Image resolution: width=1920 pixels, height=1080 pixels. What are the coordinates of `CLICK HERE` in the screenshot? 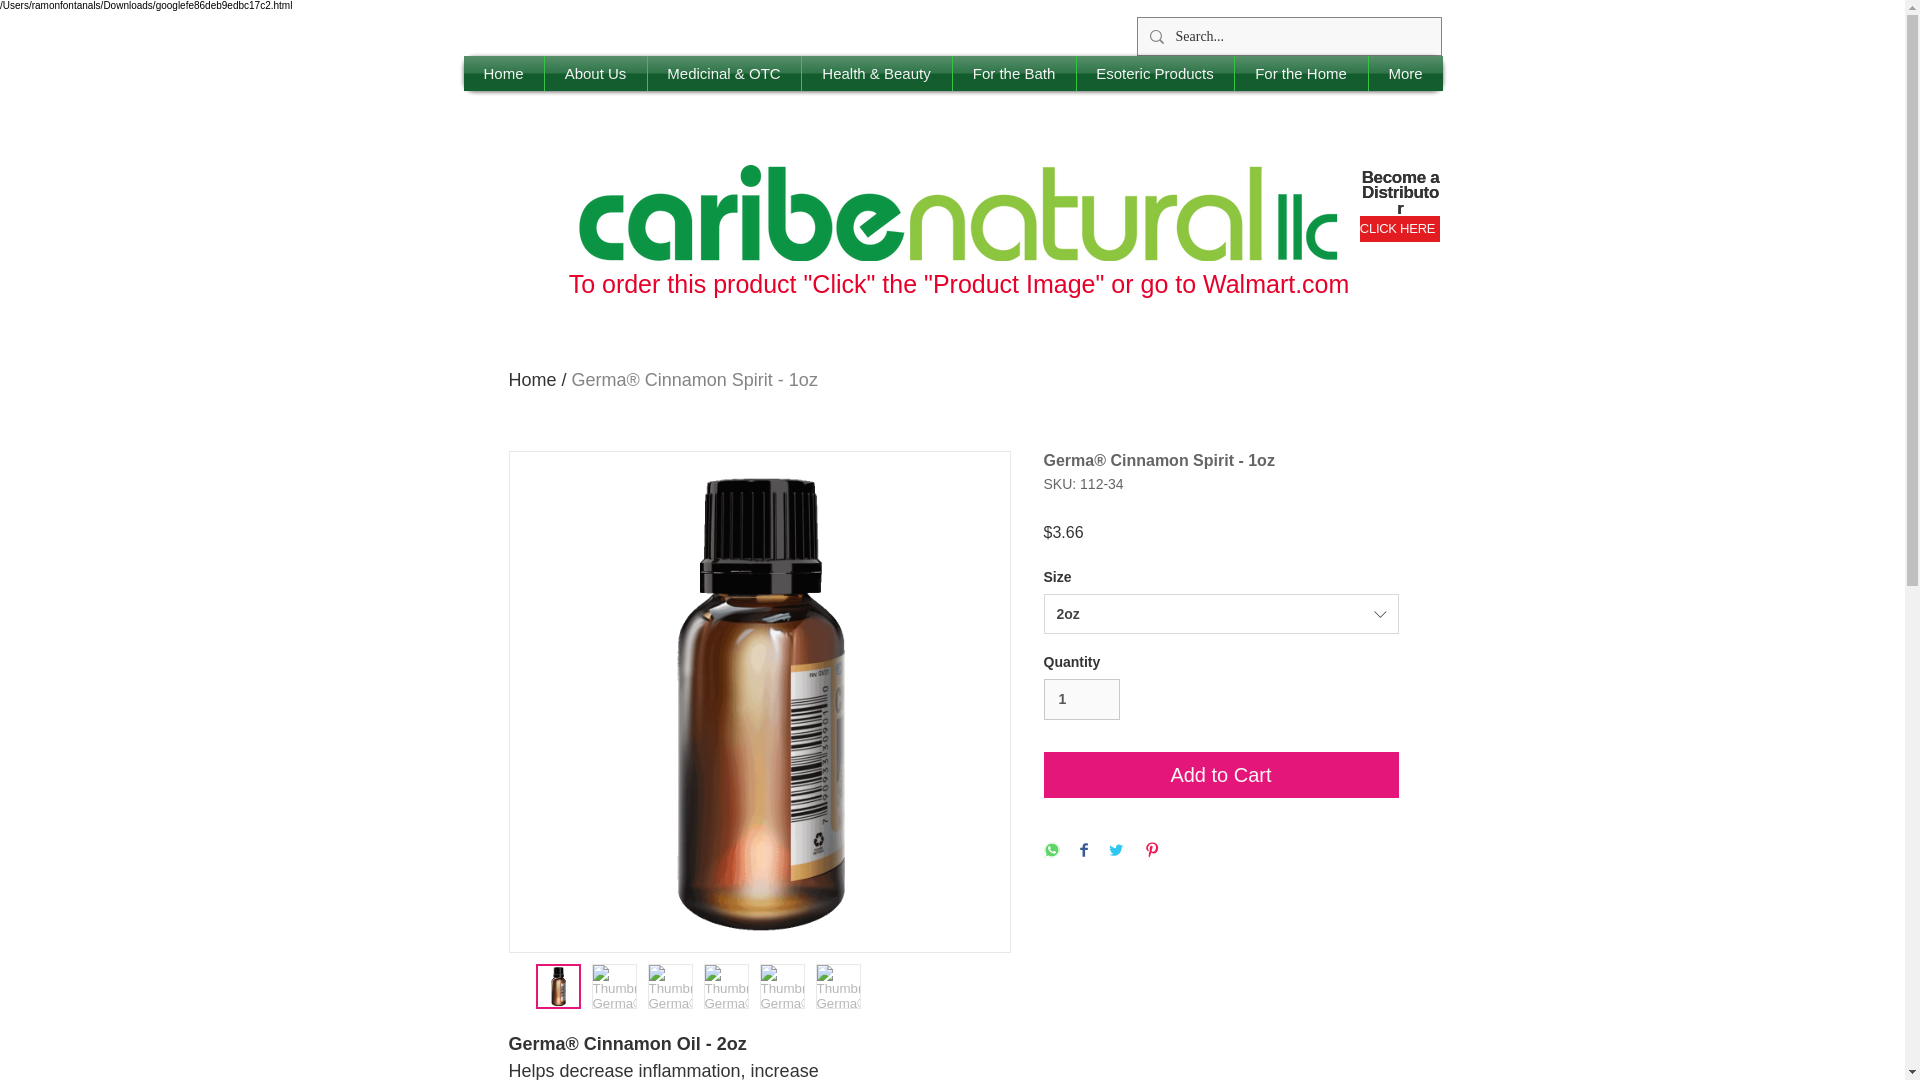 It's located at (1400, 228).